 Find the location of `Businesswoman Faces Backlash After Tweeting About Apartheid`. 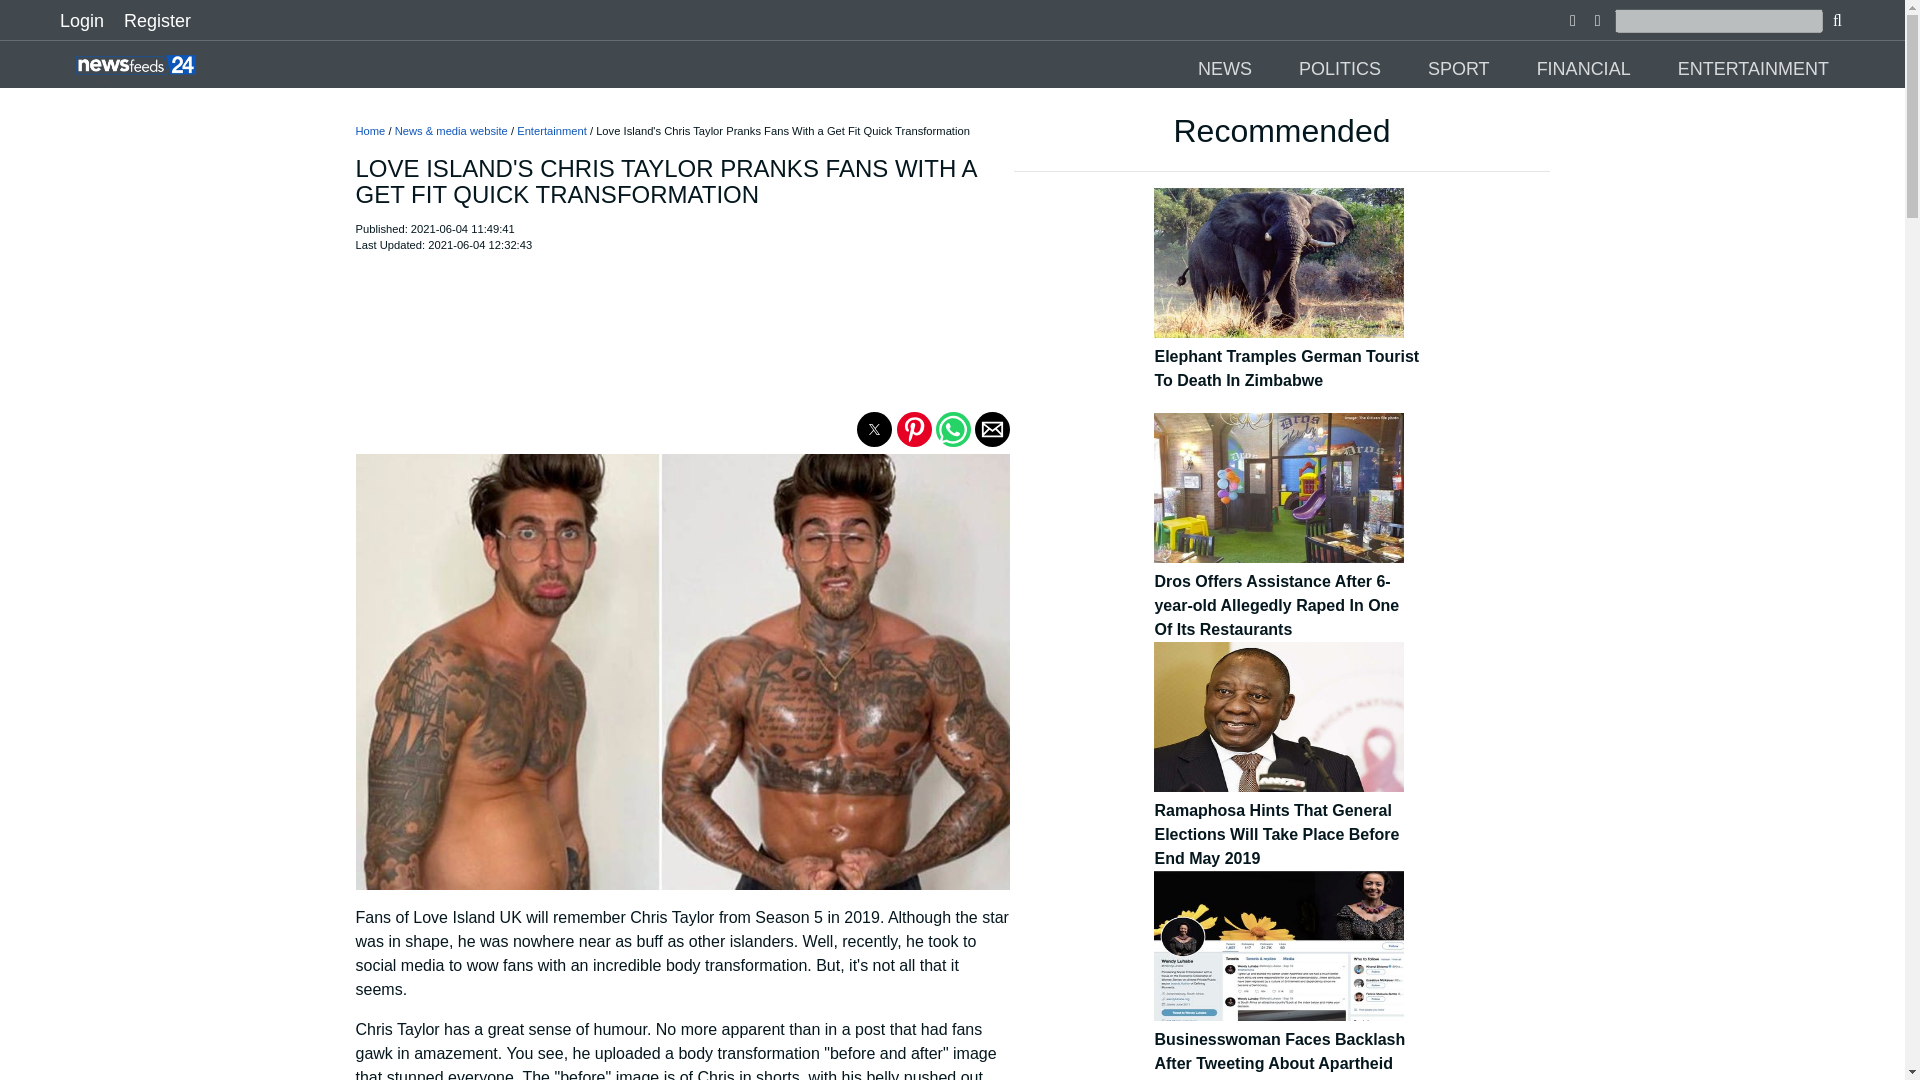

Businesswoman Faces Backlash After Tweeting About Apartheid is located at coordinates (1286, 1040).